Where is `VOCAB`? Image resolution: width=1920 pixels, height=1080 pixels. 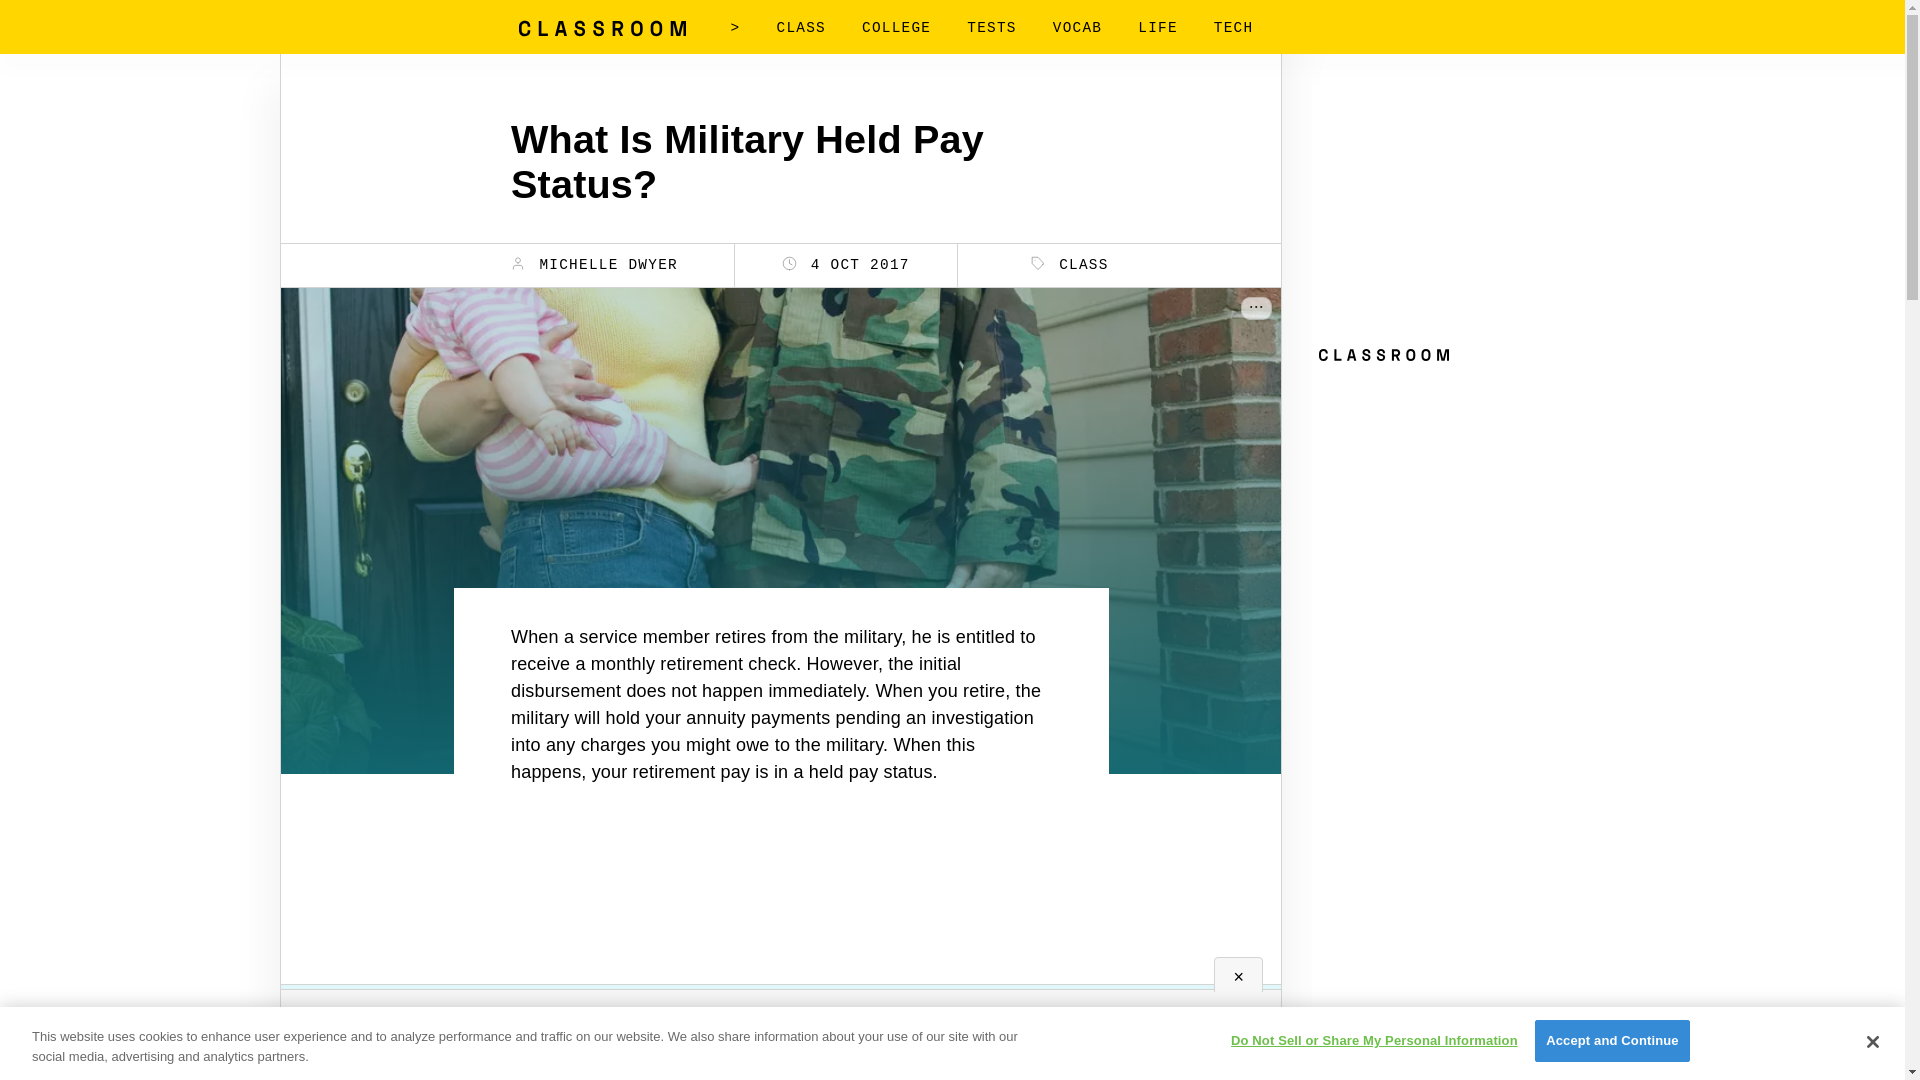
VOCAB is located at coordinates (1077, 28).